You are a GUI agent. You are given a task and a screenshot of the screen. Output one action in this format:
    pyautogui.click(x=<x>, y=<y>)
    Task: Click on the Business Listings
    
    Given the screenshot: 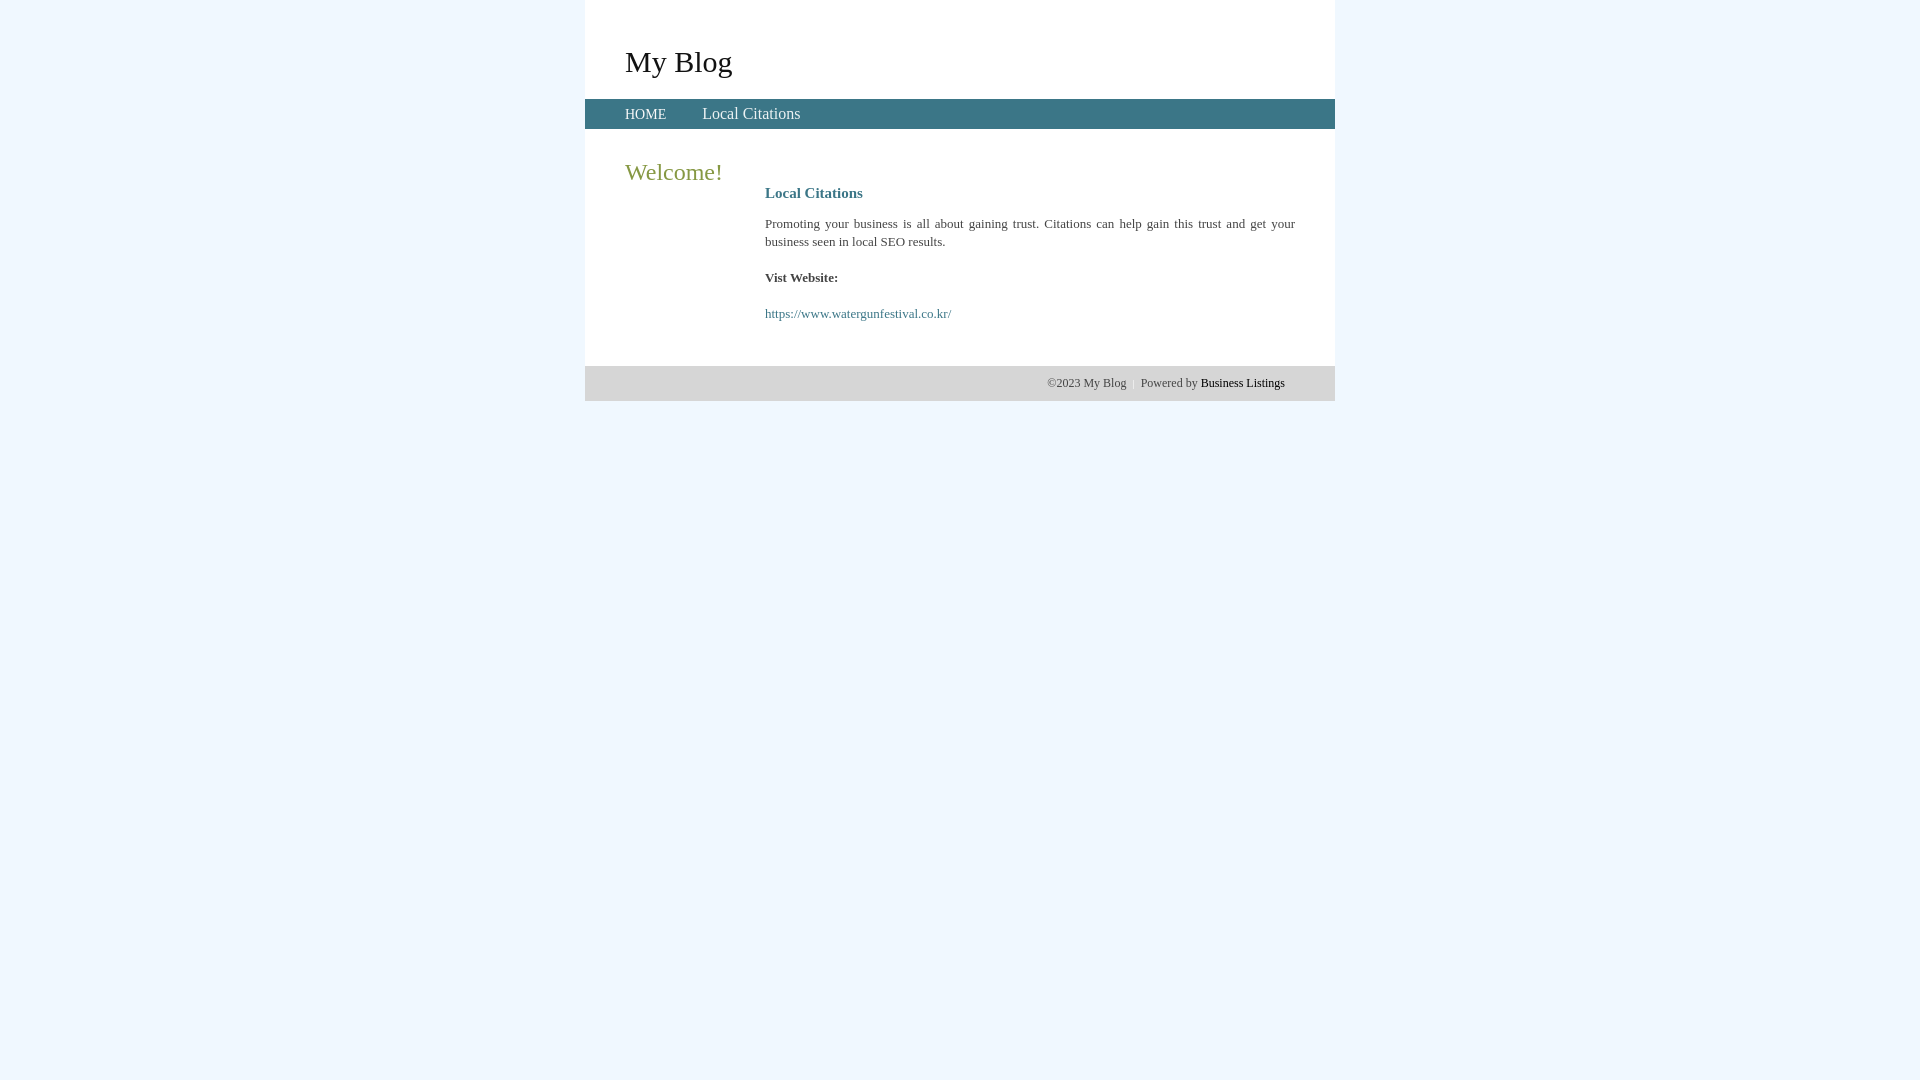 What is the action you would take?
    pyautogui.click(x=1243, y=383)
    